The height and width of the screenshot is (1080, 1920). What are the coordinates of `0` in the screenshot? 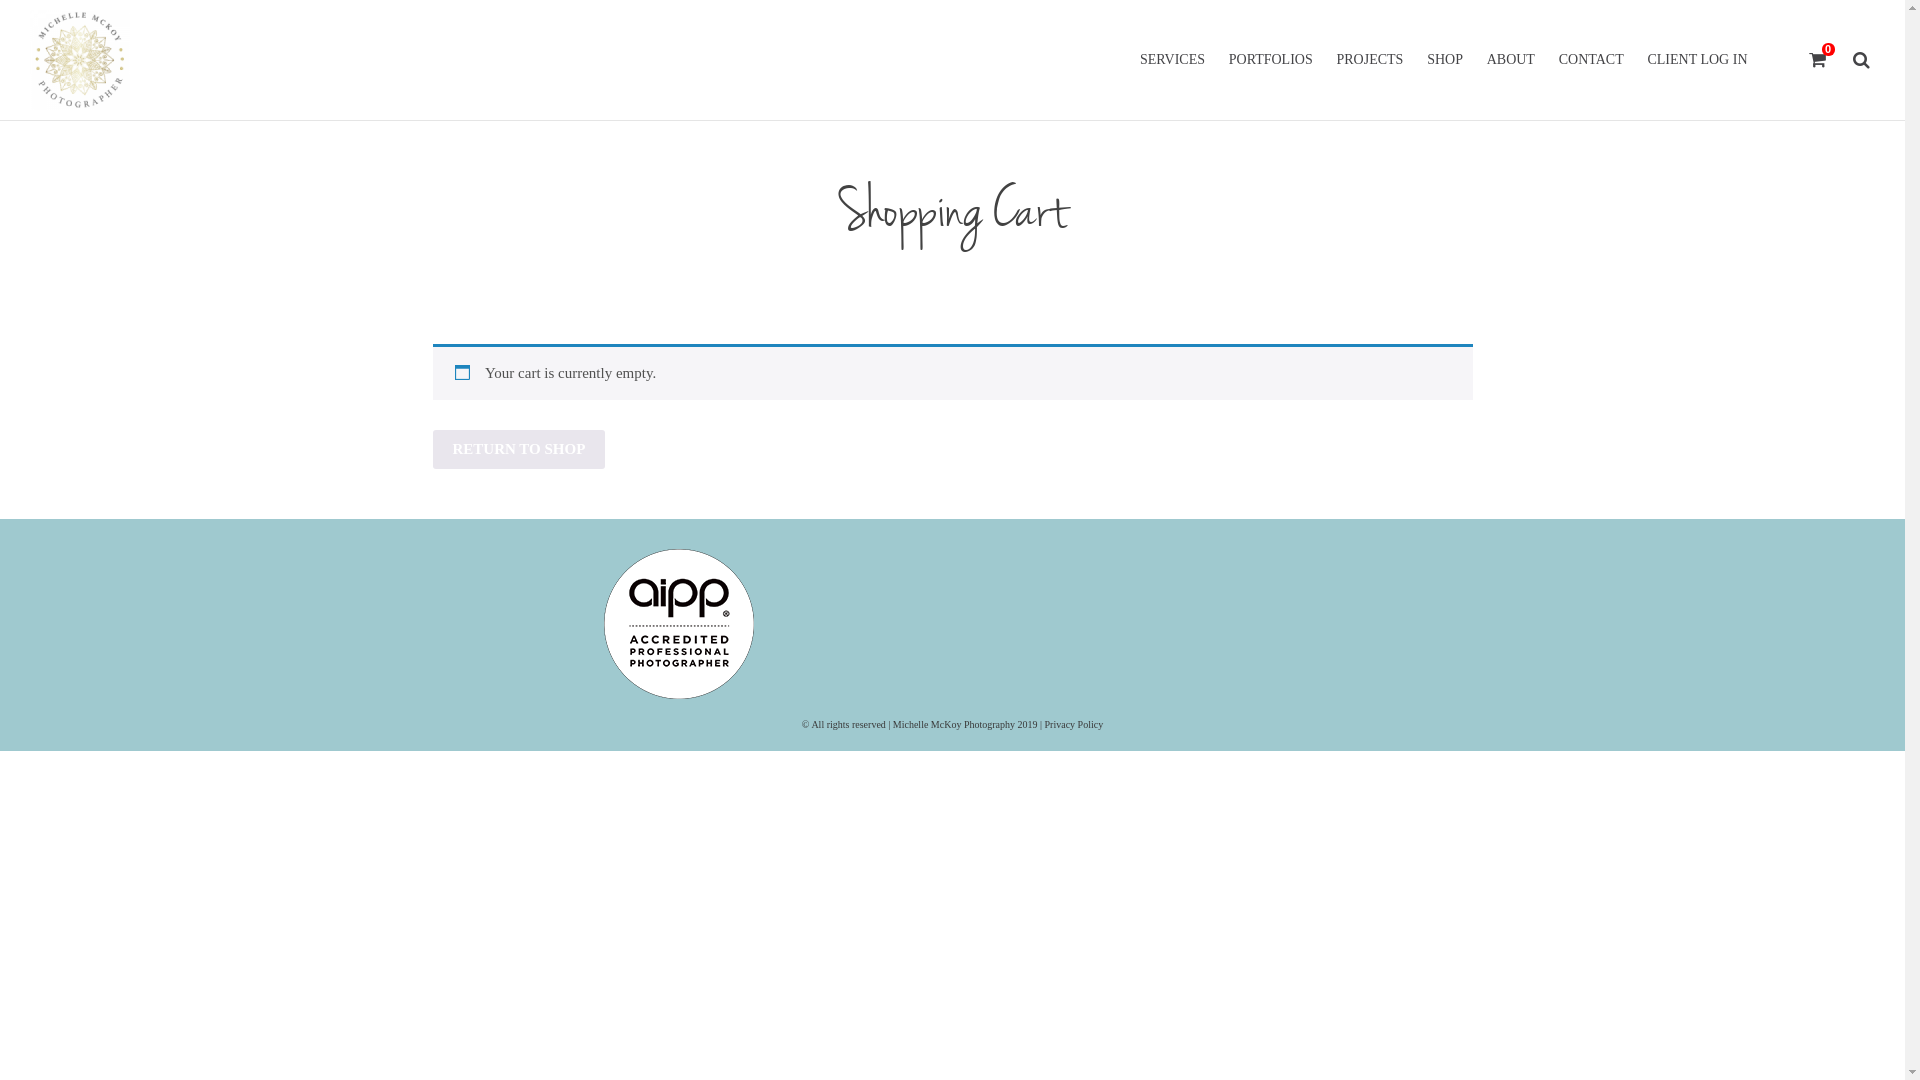 It's located at (1818, 60).